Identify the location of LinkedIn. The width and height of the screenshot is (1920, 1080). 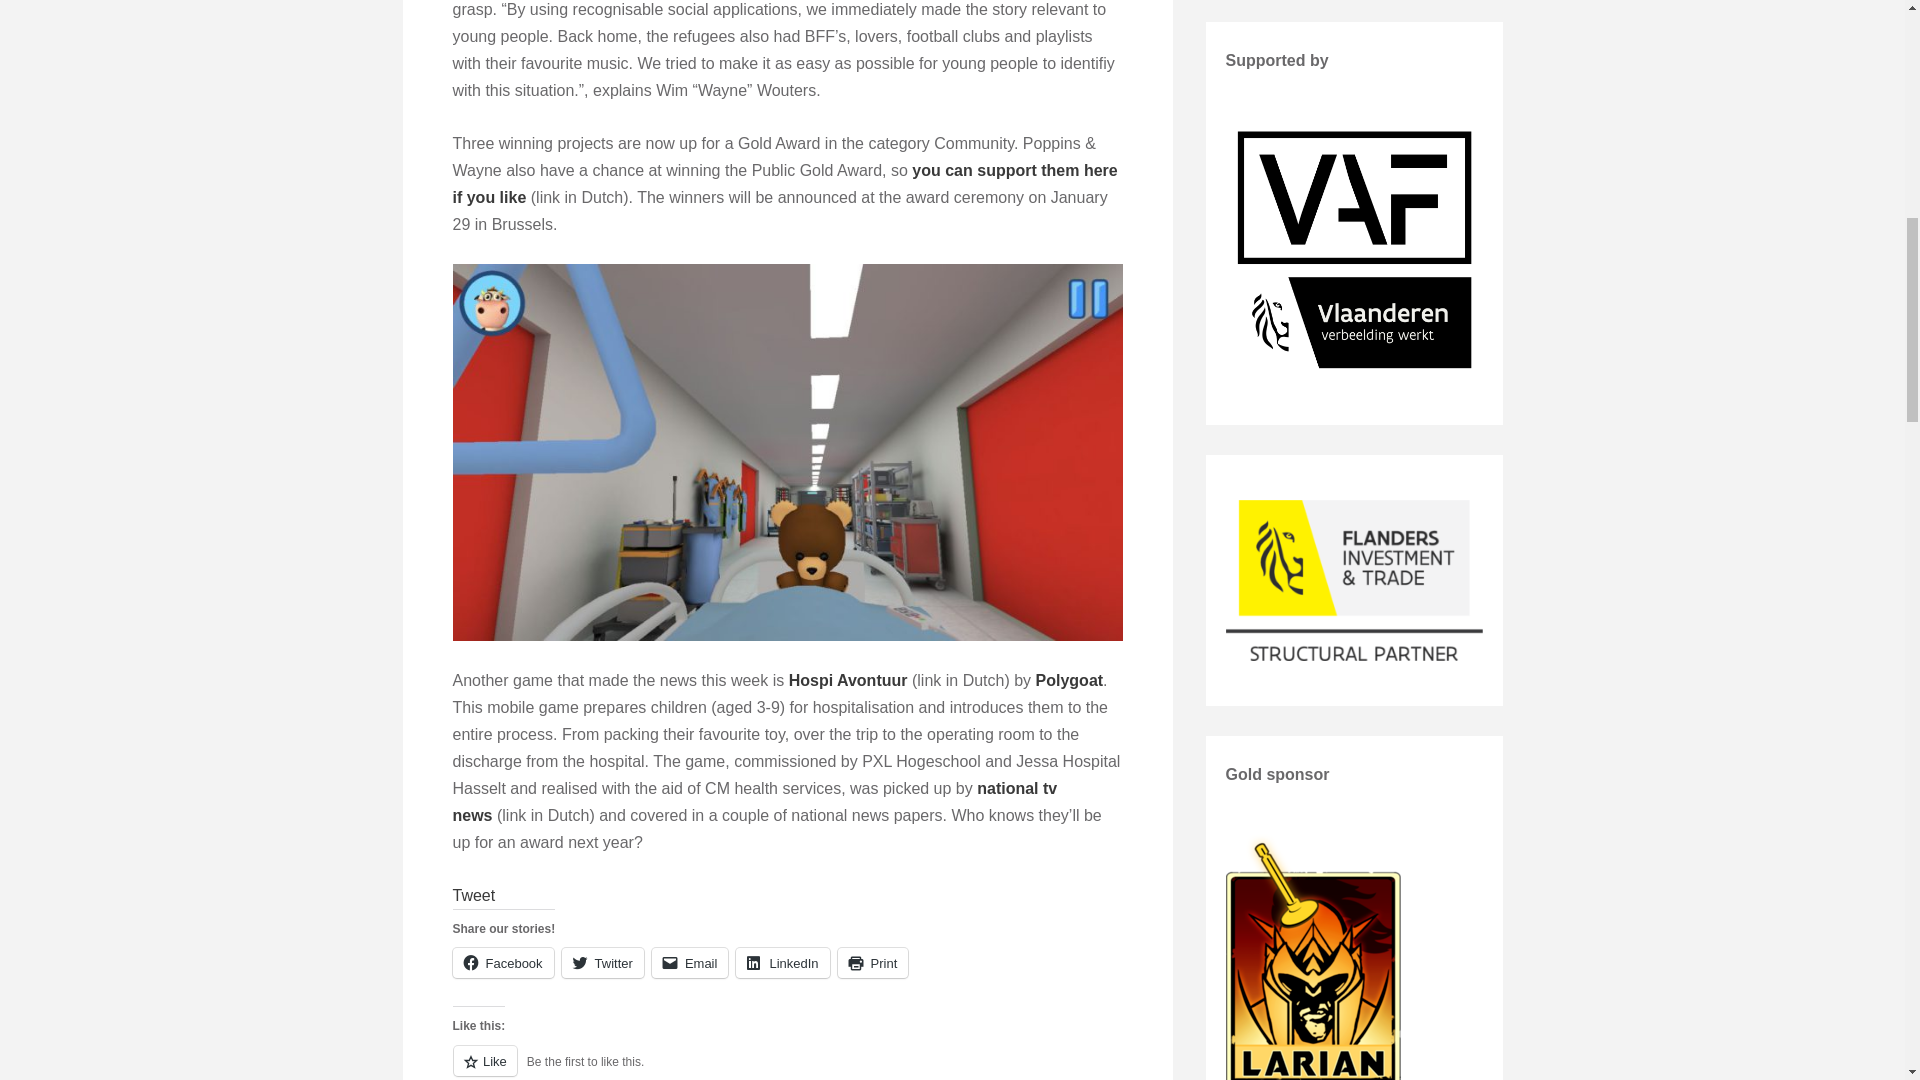
(782, 963).